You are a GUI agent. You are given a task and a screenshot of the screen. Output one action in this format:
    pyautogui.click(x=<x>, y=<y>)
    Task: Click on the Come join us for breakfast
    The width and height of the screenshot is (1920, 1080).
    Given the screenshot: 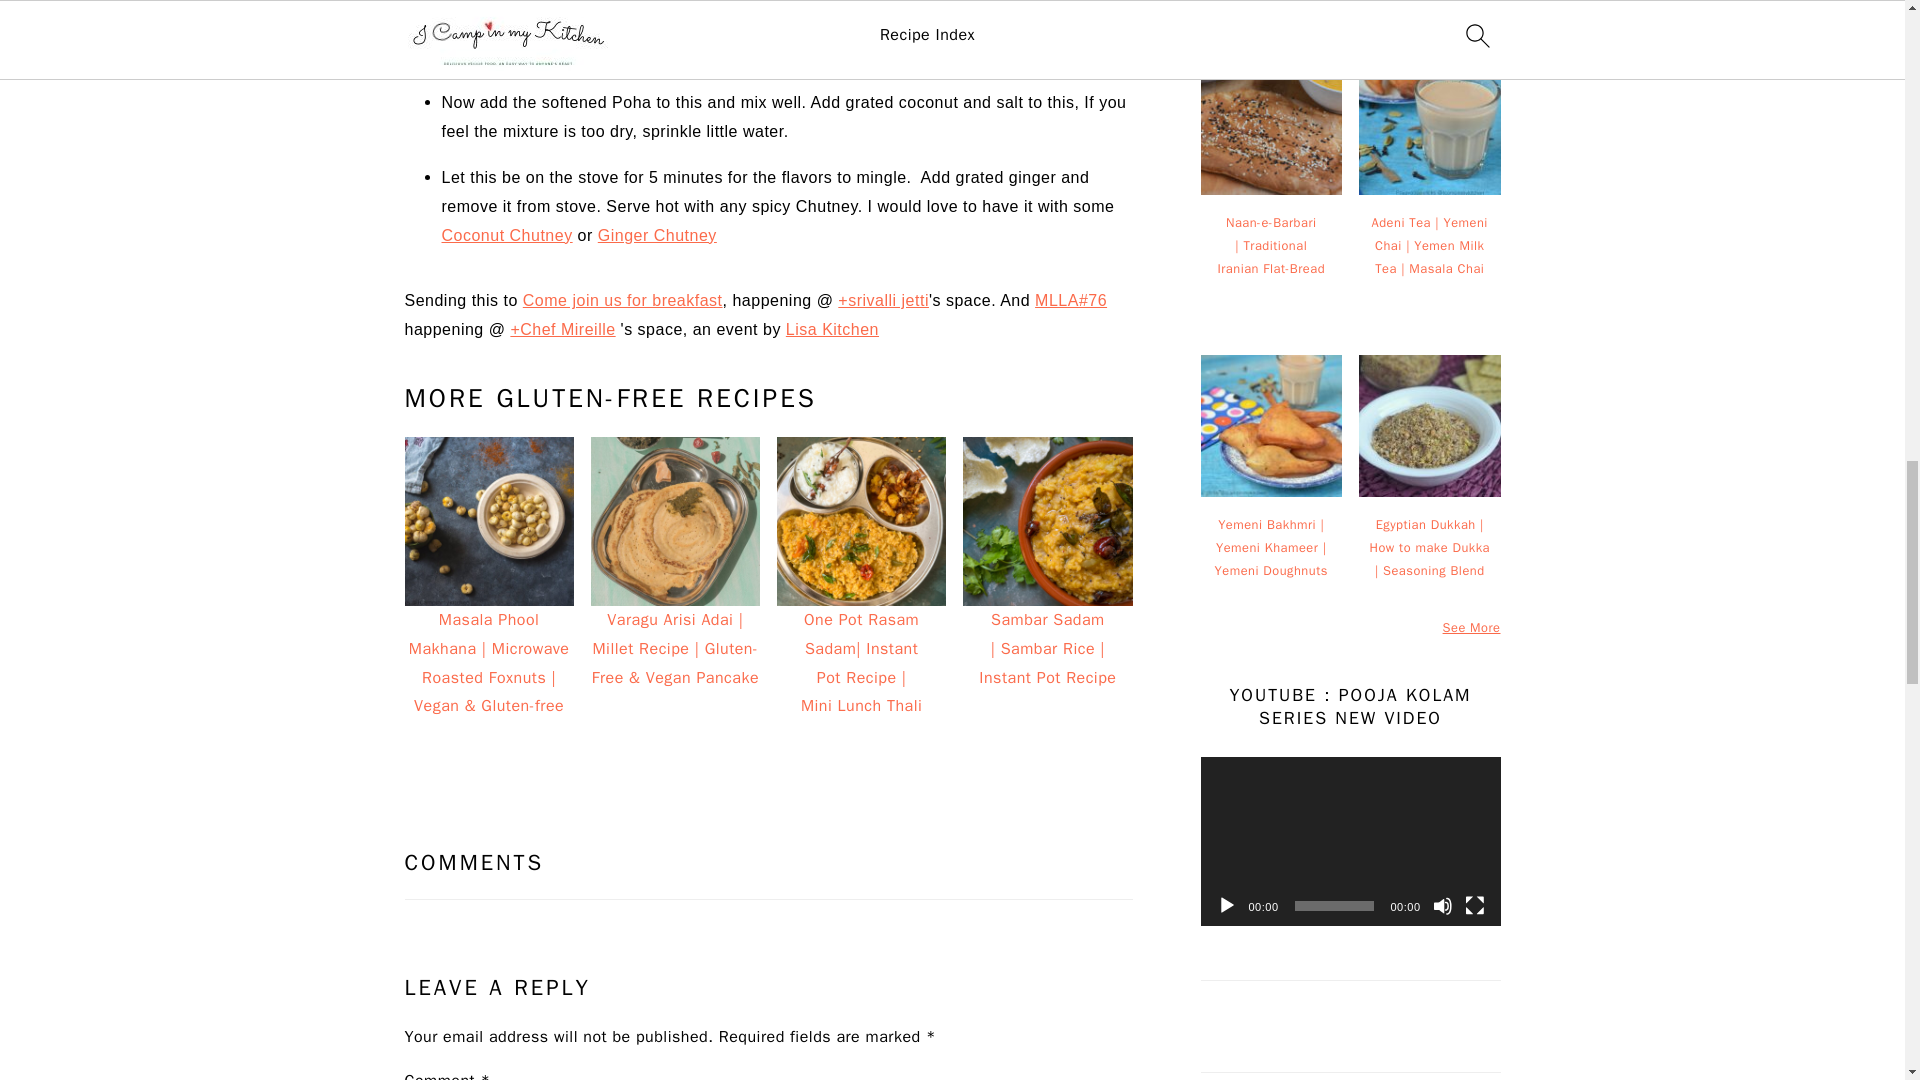 What is the action you would take?
    pyautogui.click(x=622, y=300)
    